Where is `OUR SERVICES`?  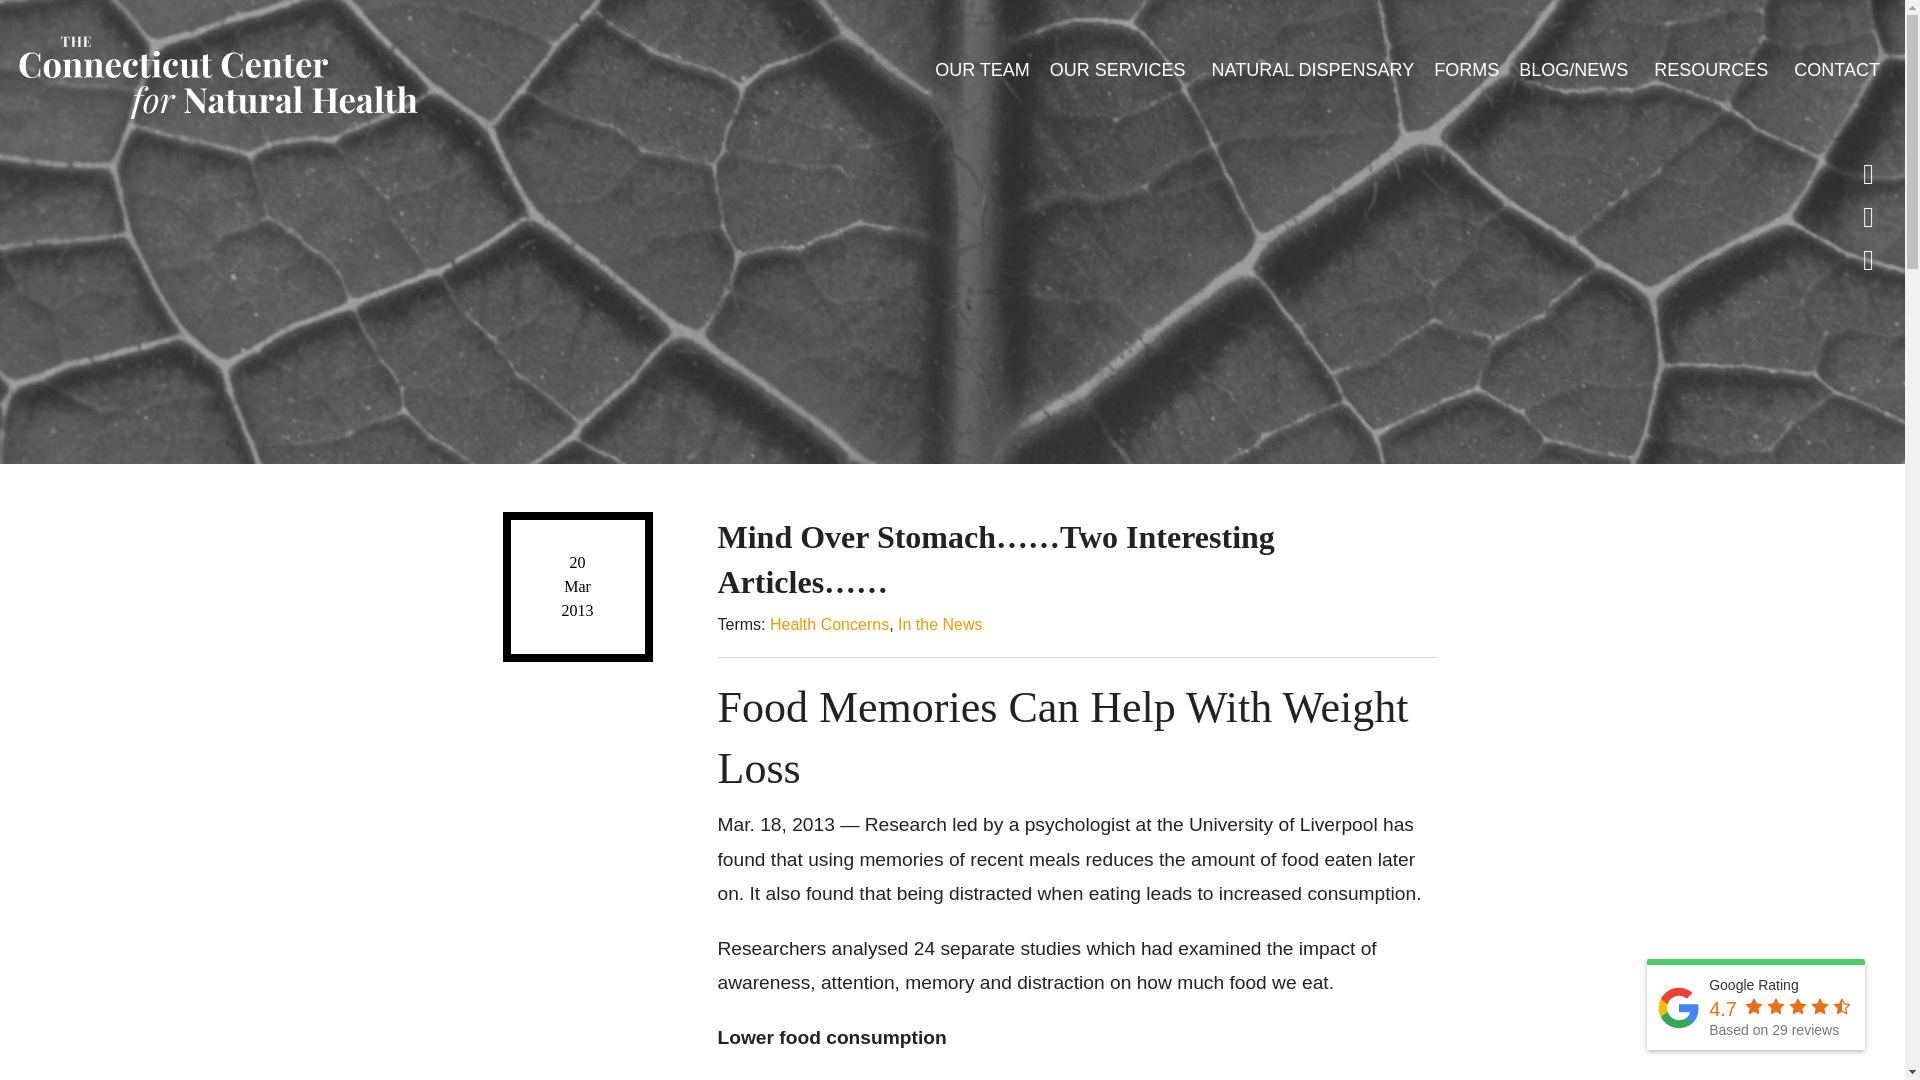 OUR SERVICES is located at coordinates (1120, 69).